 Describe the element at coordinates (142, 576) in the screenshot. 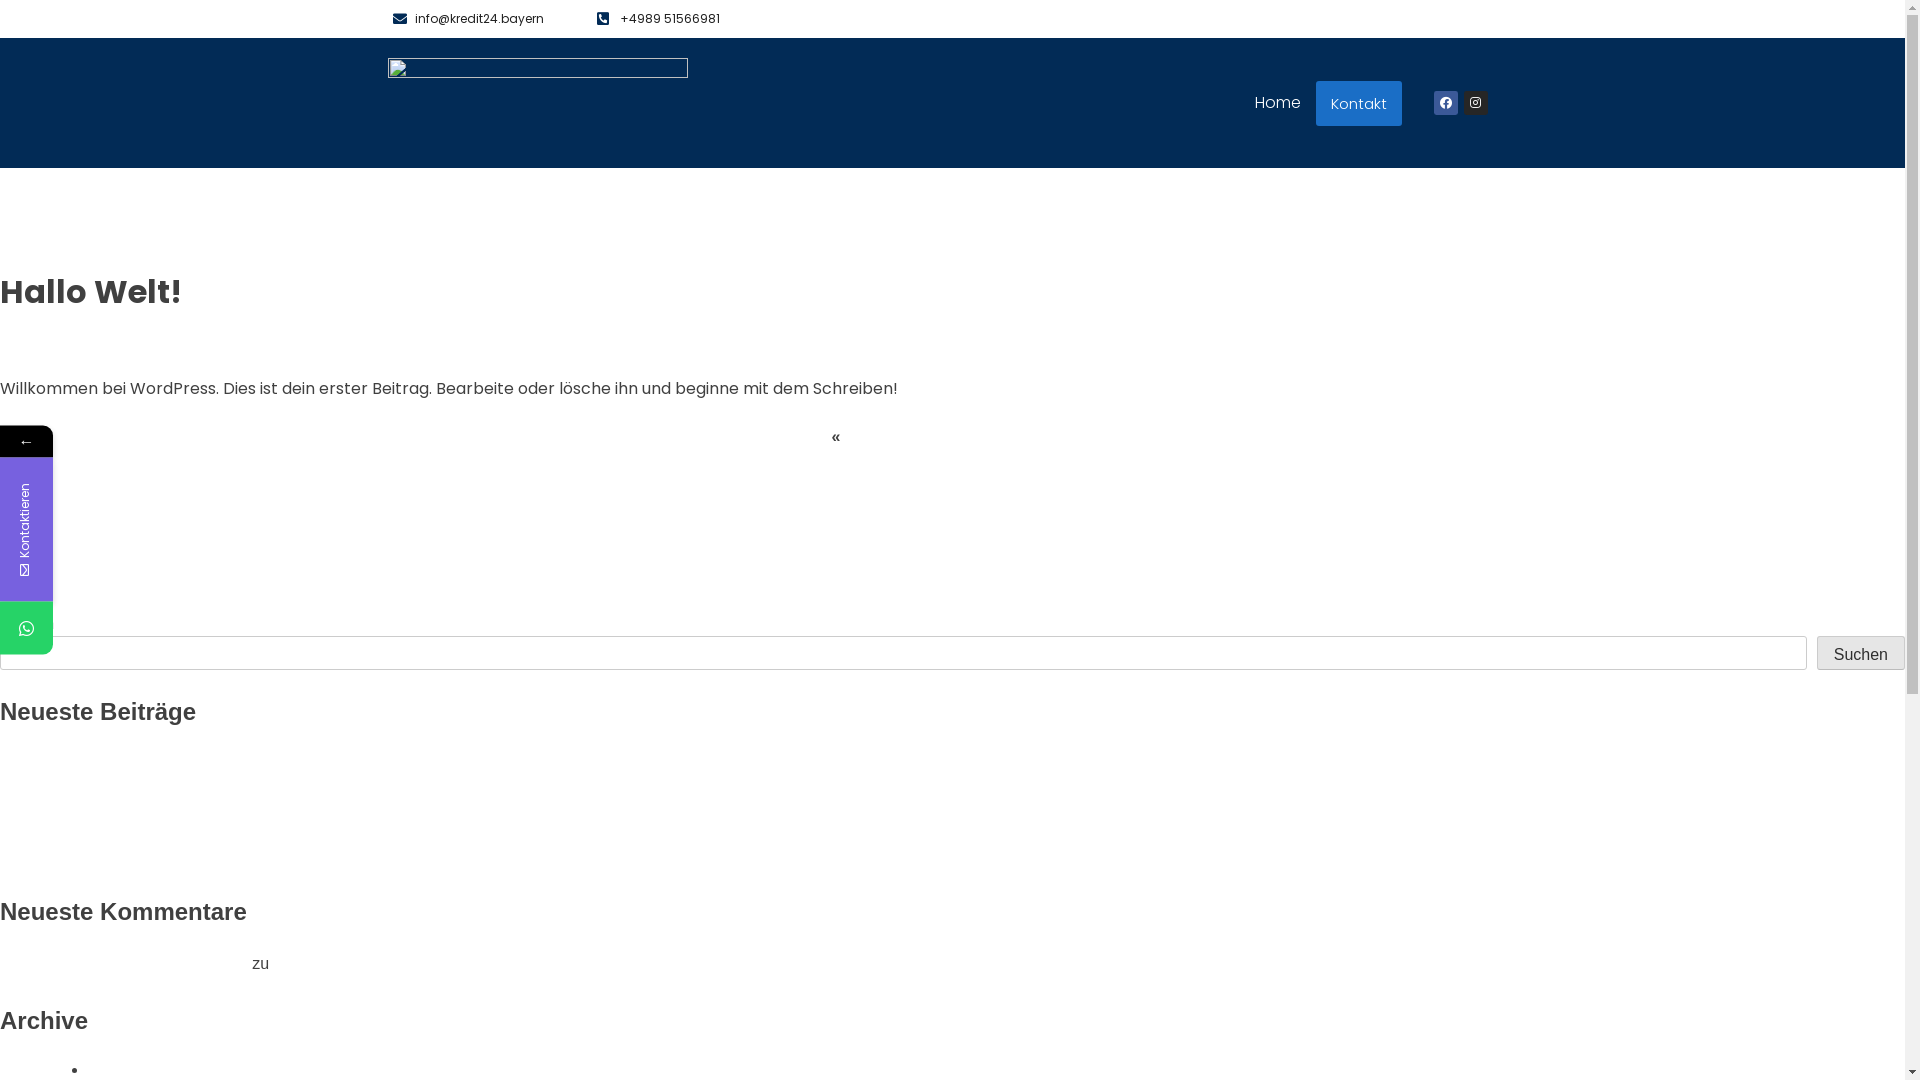

I see `Previous: Full-featured Business Theme` at that location.